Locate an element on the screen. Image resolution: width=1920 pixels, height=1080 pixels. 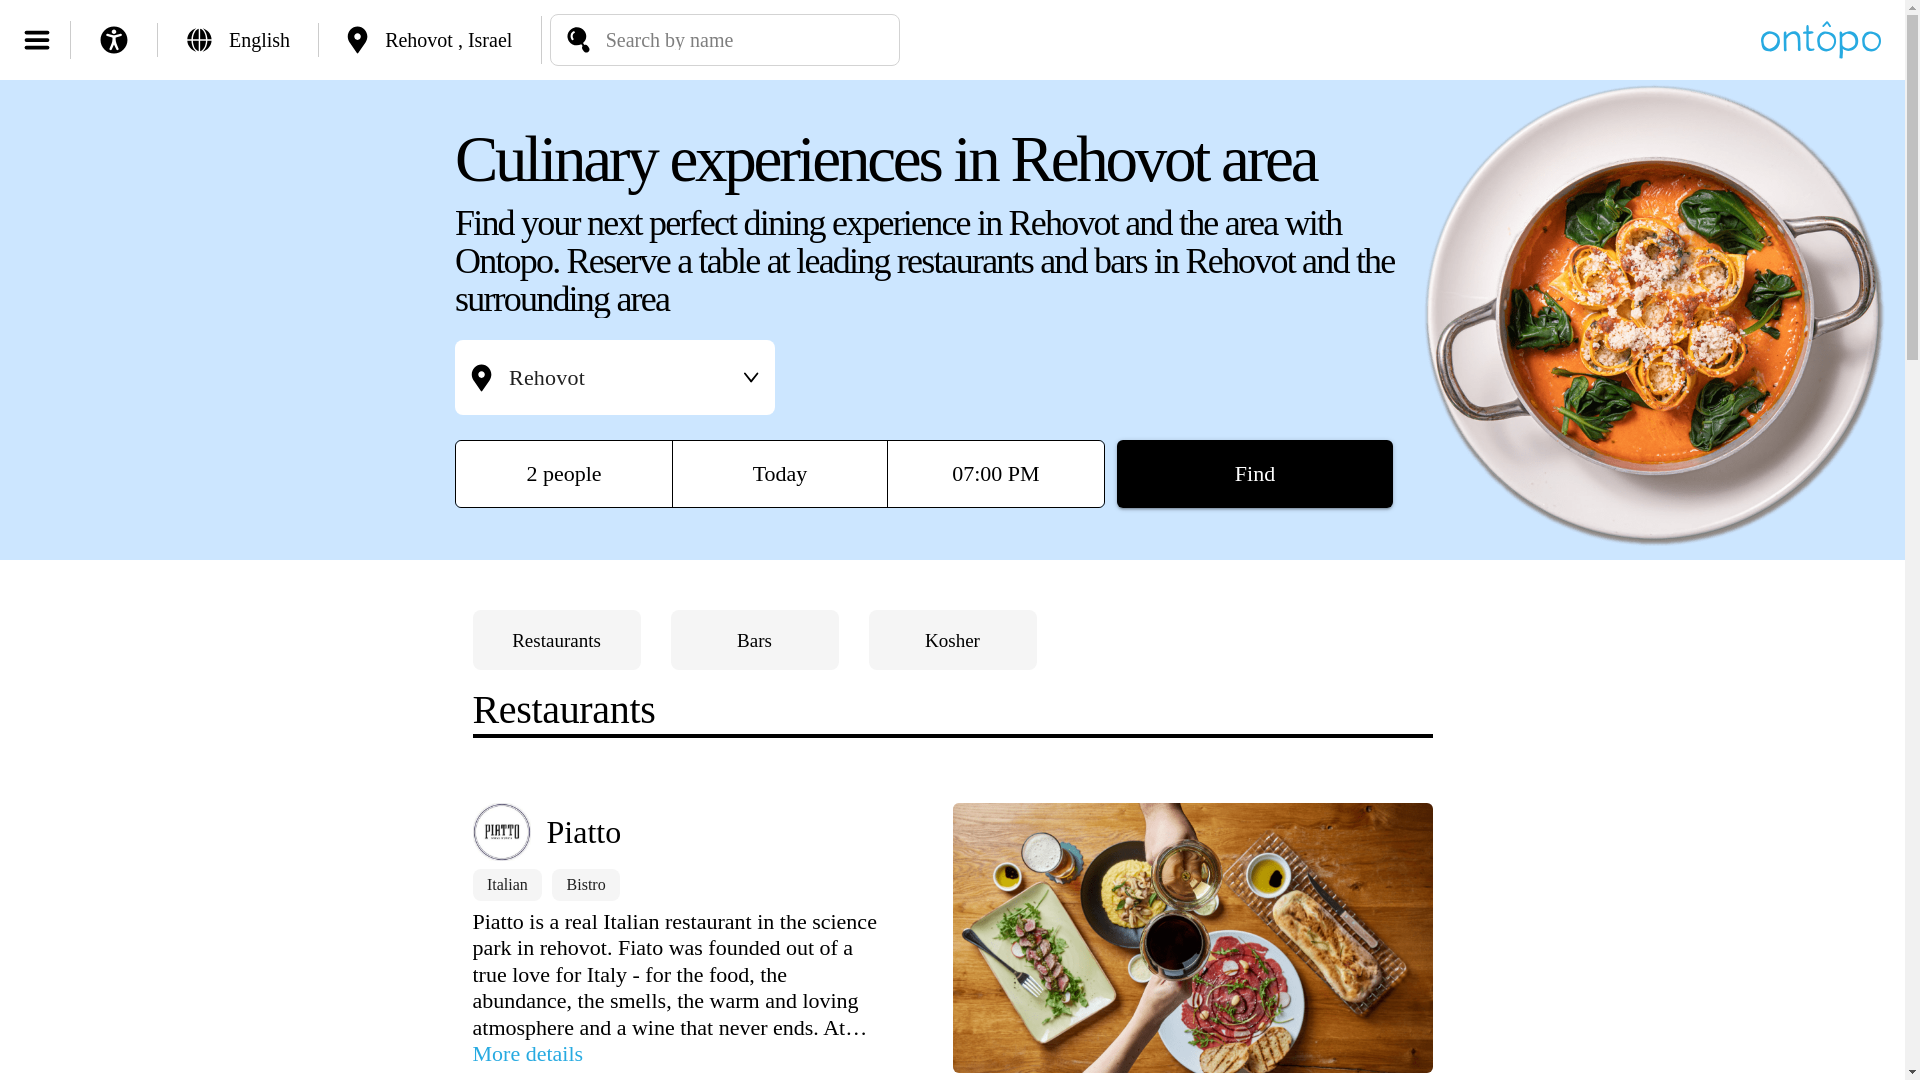
Find is located at coordinates (1255, 473).